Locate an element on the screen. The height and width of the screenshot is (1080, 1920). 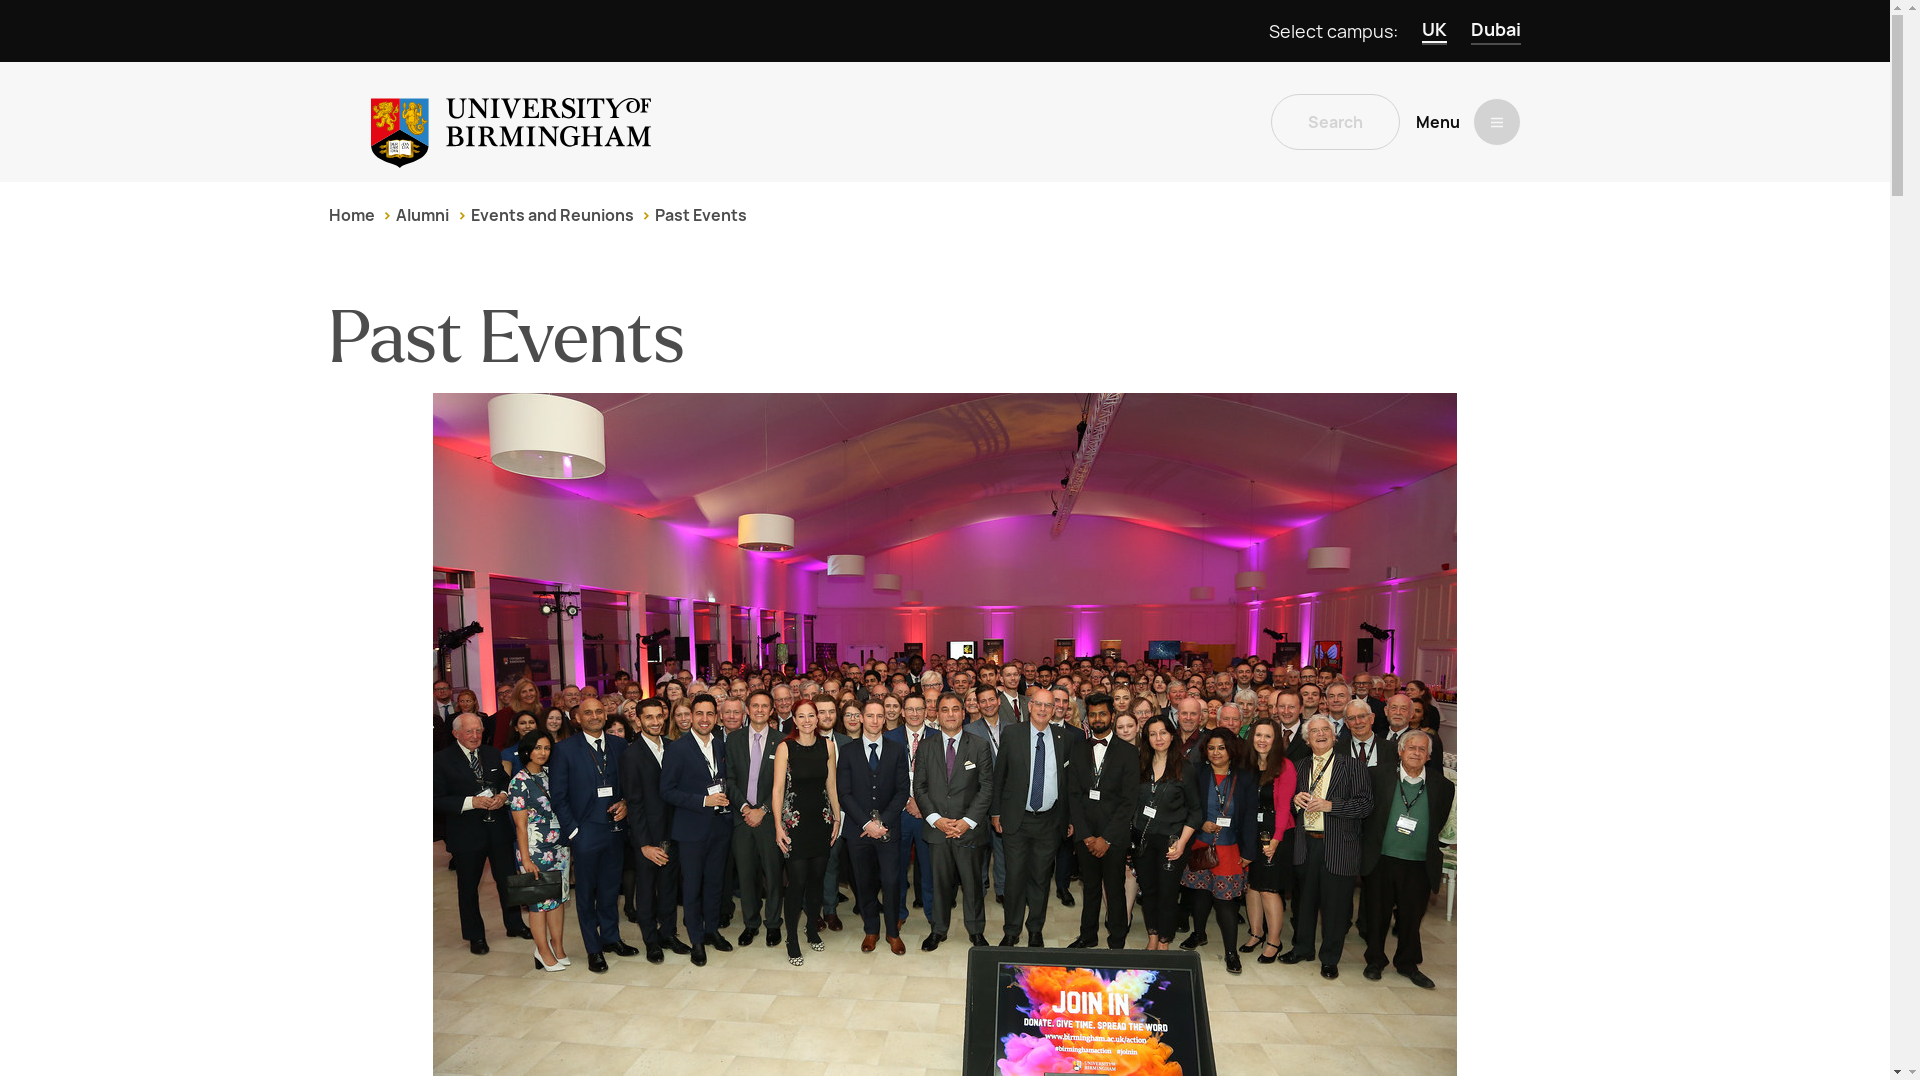
Search is located at coordinates (1335, 122).